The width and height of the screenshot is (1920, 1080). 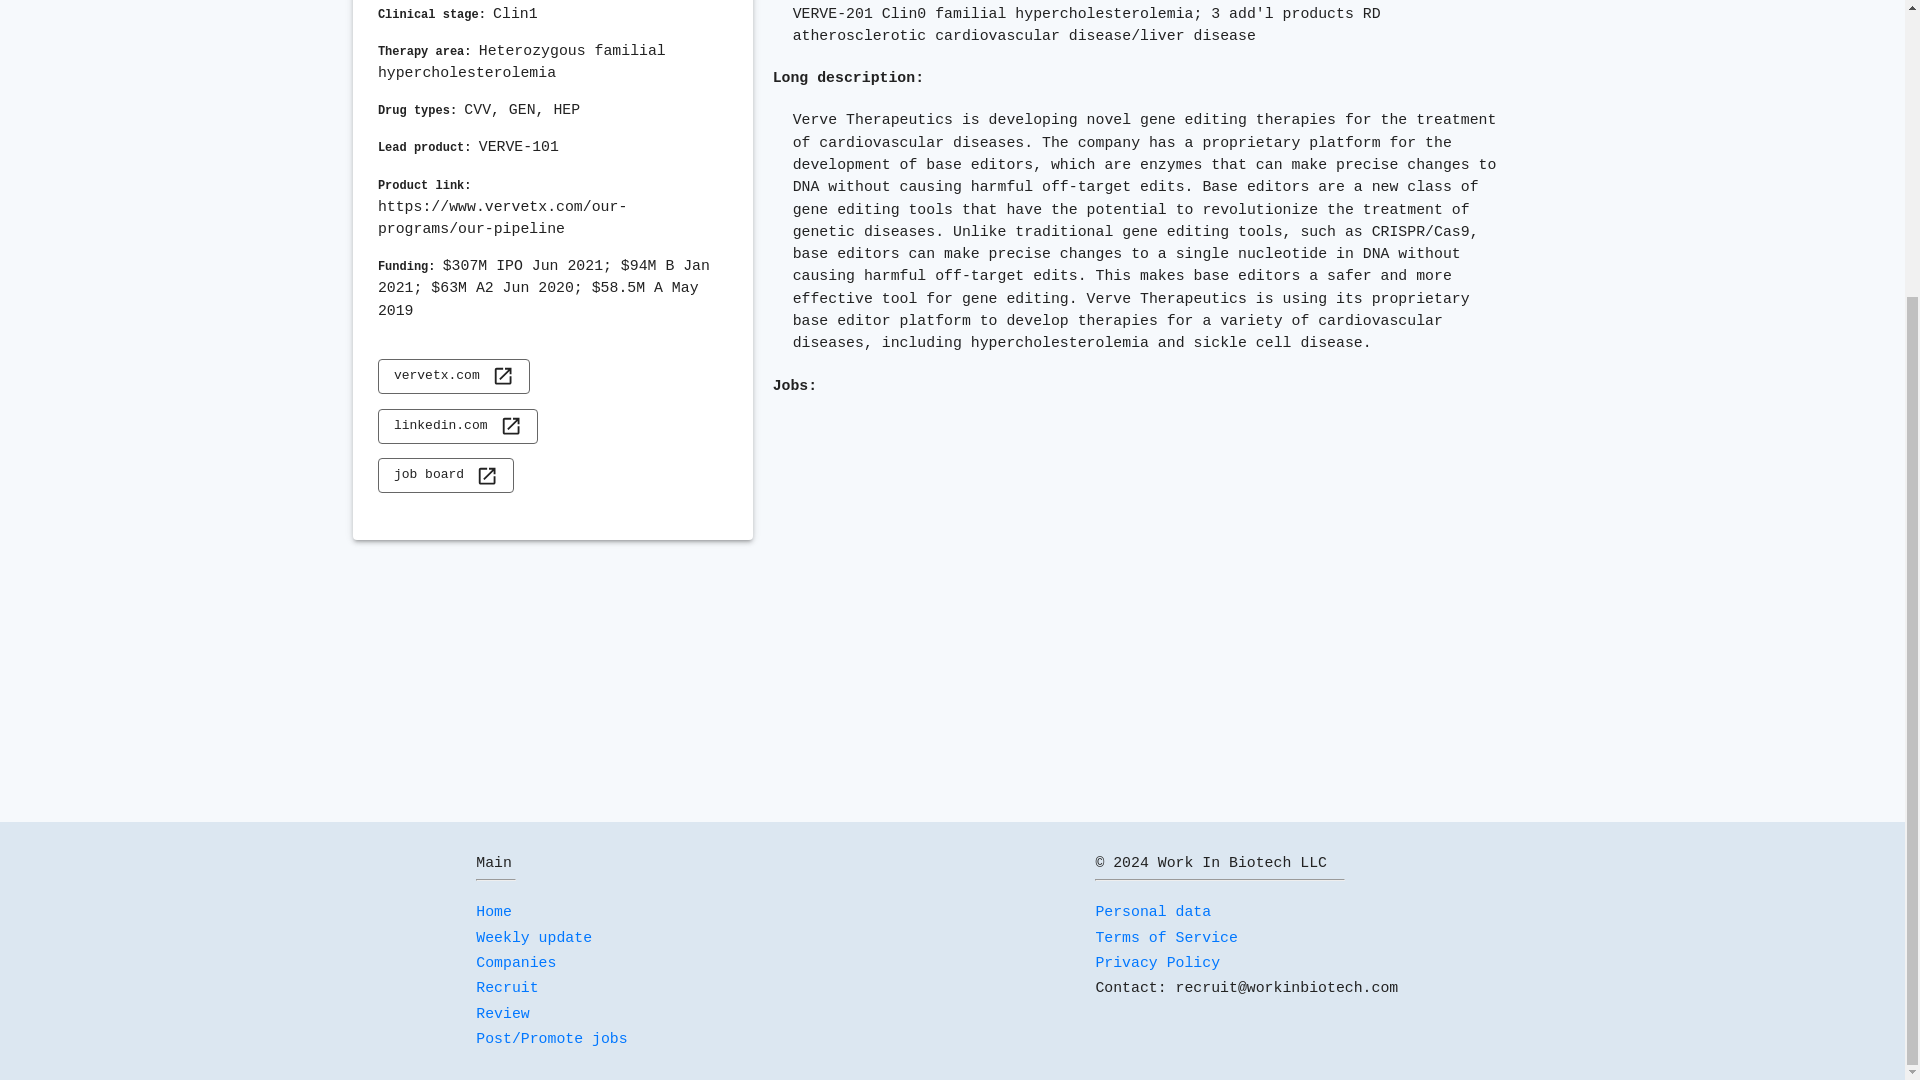 What do you see at coordinates (1152, 912) in the screenshot?
I see `Personal data` at bounding box center [1152, 912].